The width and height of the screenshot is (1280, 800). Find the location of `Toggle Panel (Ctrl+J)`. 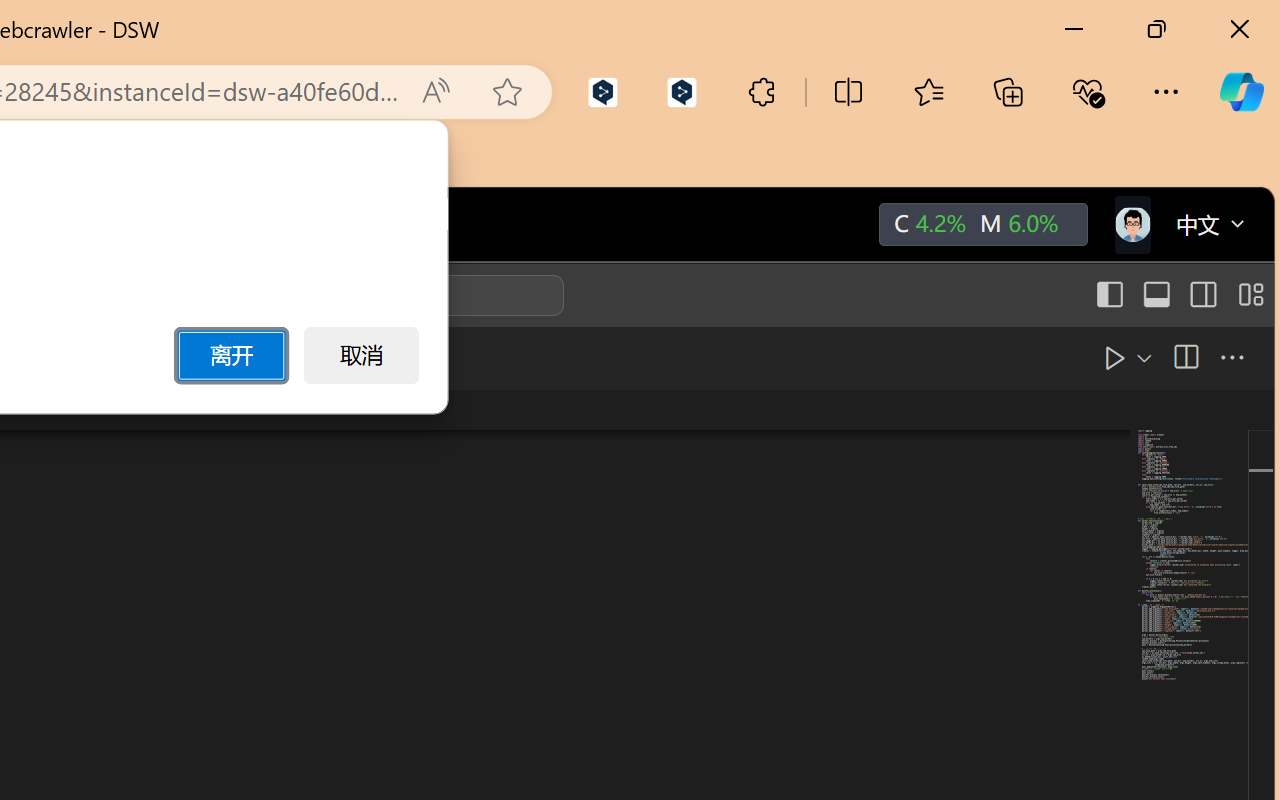

Toggle Panel (Ctrl+J) is located at coordinates (1156, 295).